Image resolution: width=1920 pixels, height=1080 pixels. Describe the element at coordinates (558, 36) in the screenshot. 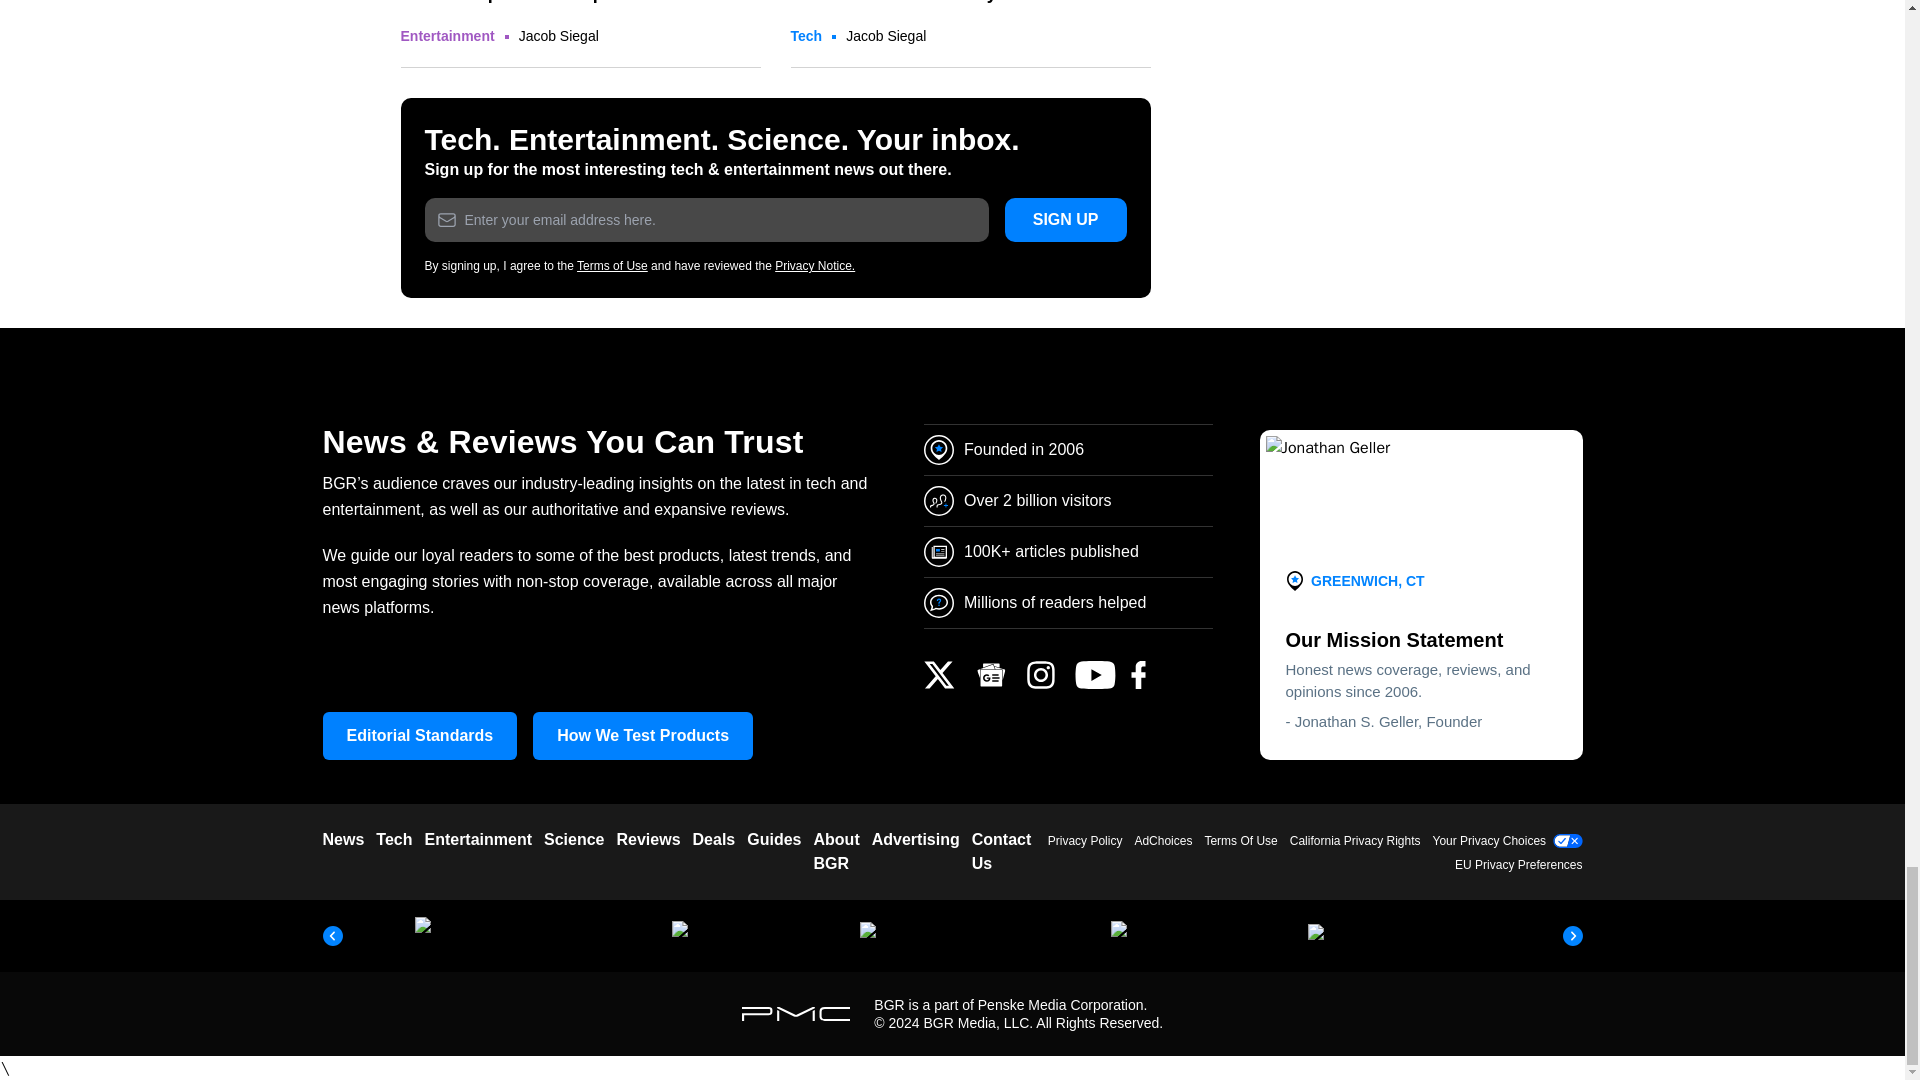

I see `Posts by Jacob Siegal` at that location.